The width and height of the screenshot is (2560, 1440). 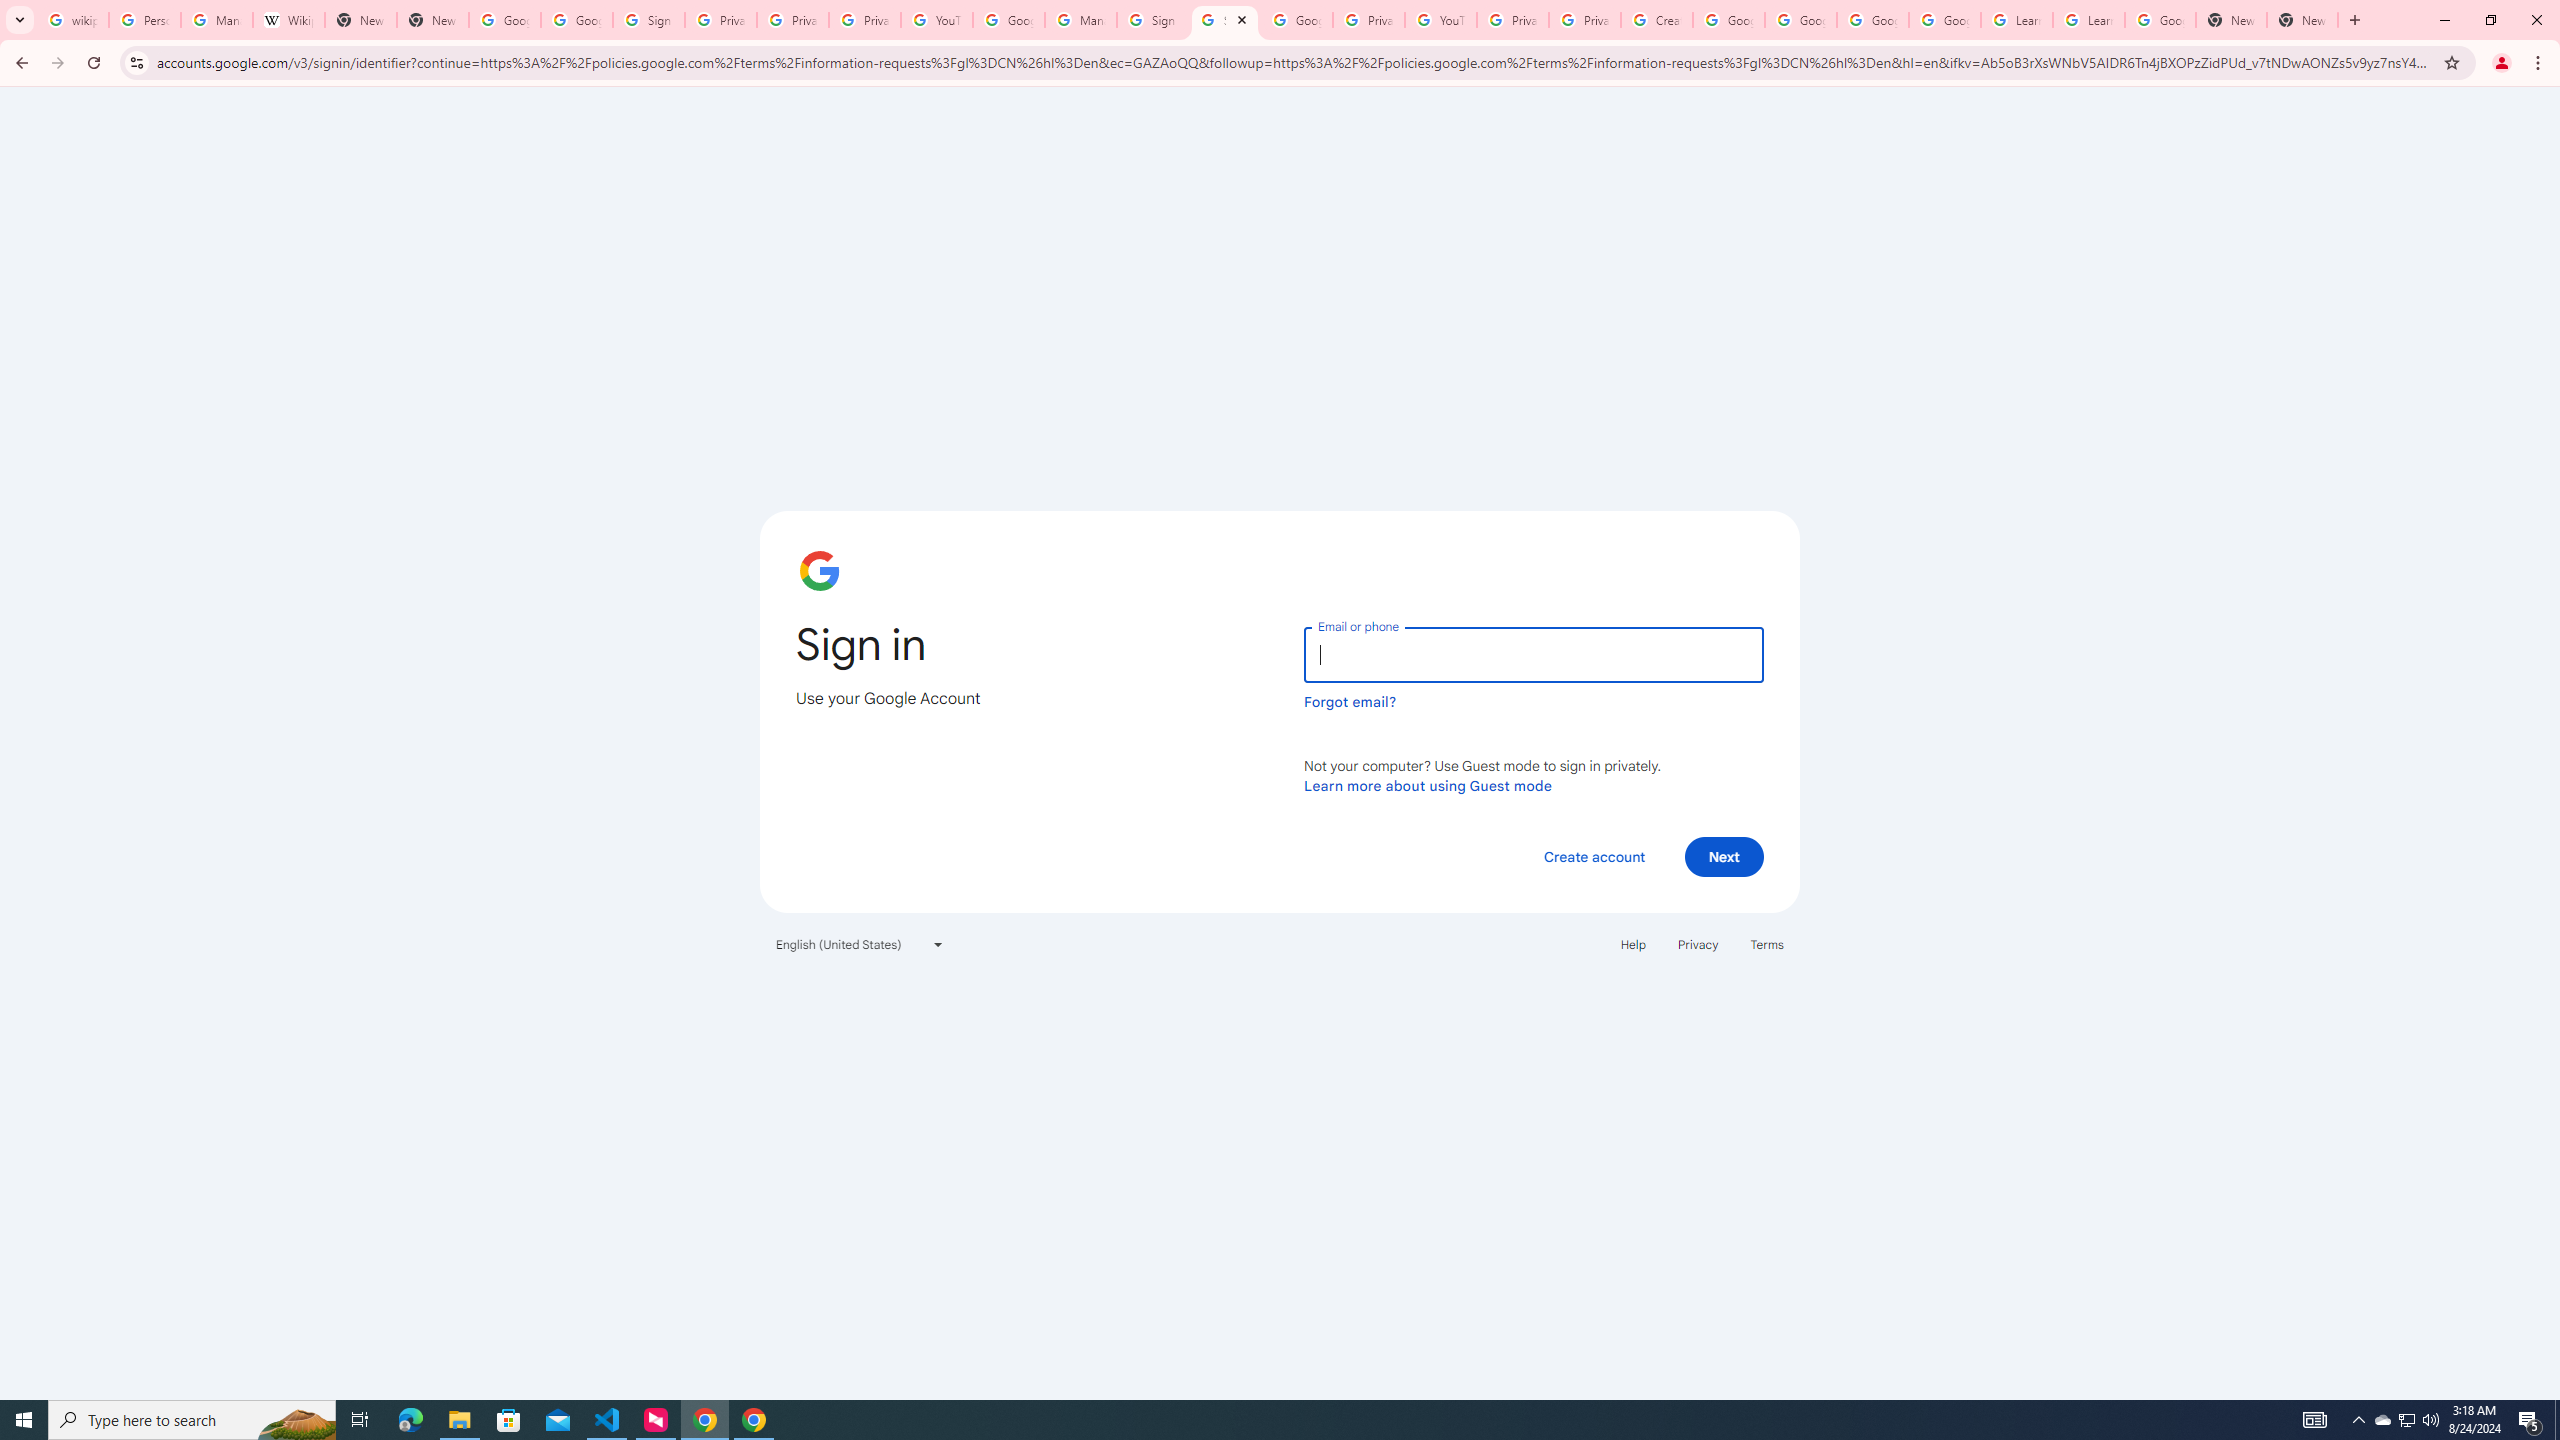 What do you see at coordinates (1533, 654) in the screenshot?
I see `Email or phone` at bounding box center [1533, 654].